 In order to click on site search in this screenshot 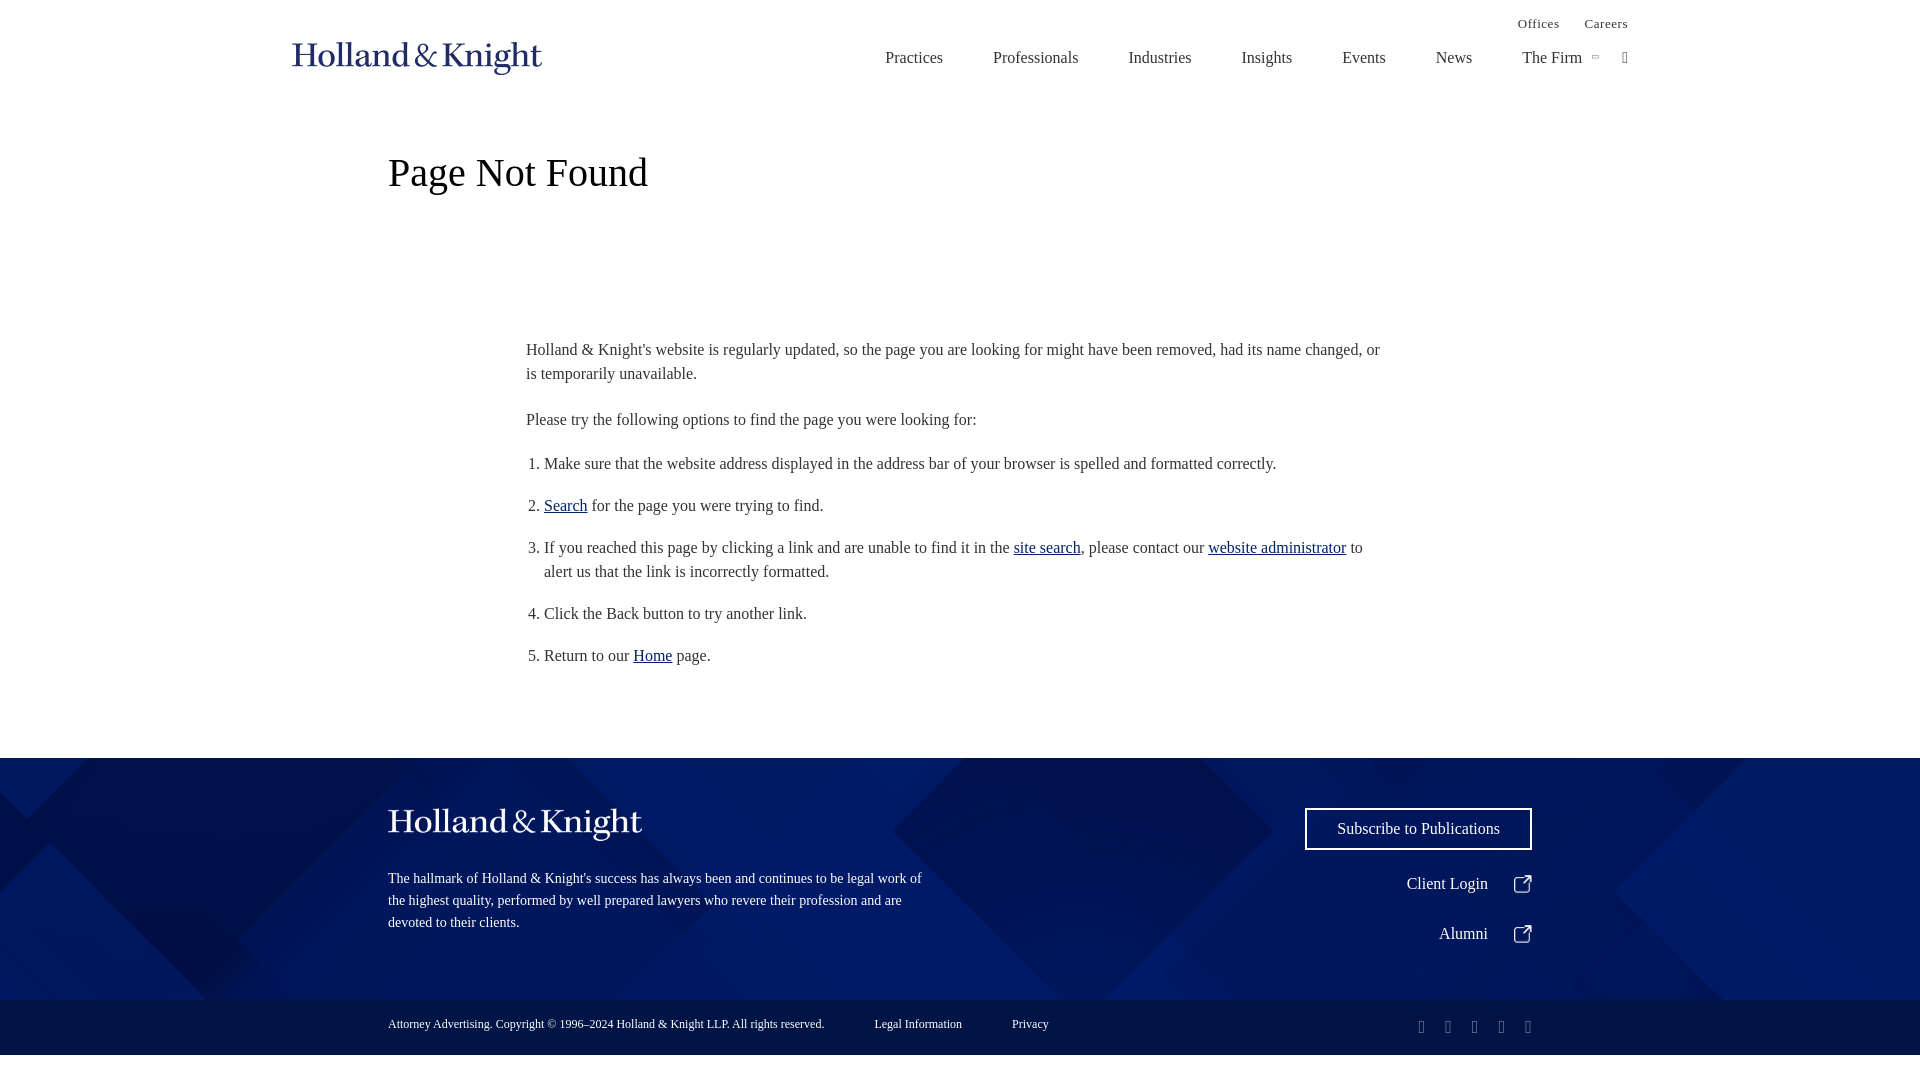, I will do `click(1046, 547)`.